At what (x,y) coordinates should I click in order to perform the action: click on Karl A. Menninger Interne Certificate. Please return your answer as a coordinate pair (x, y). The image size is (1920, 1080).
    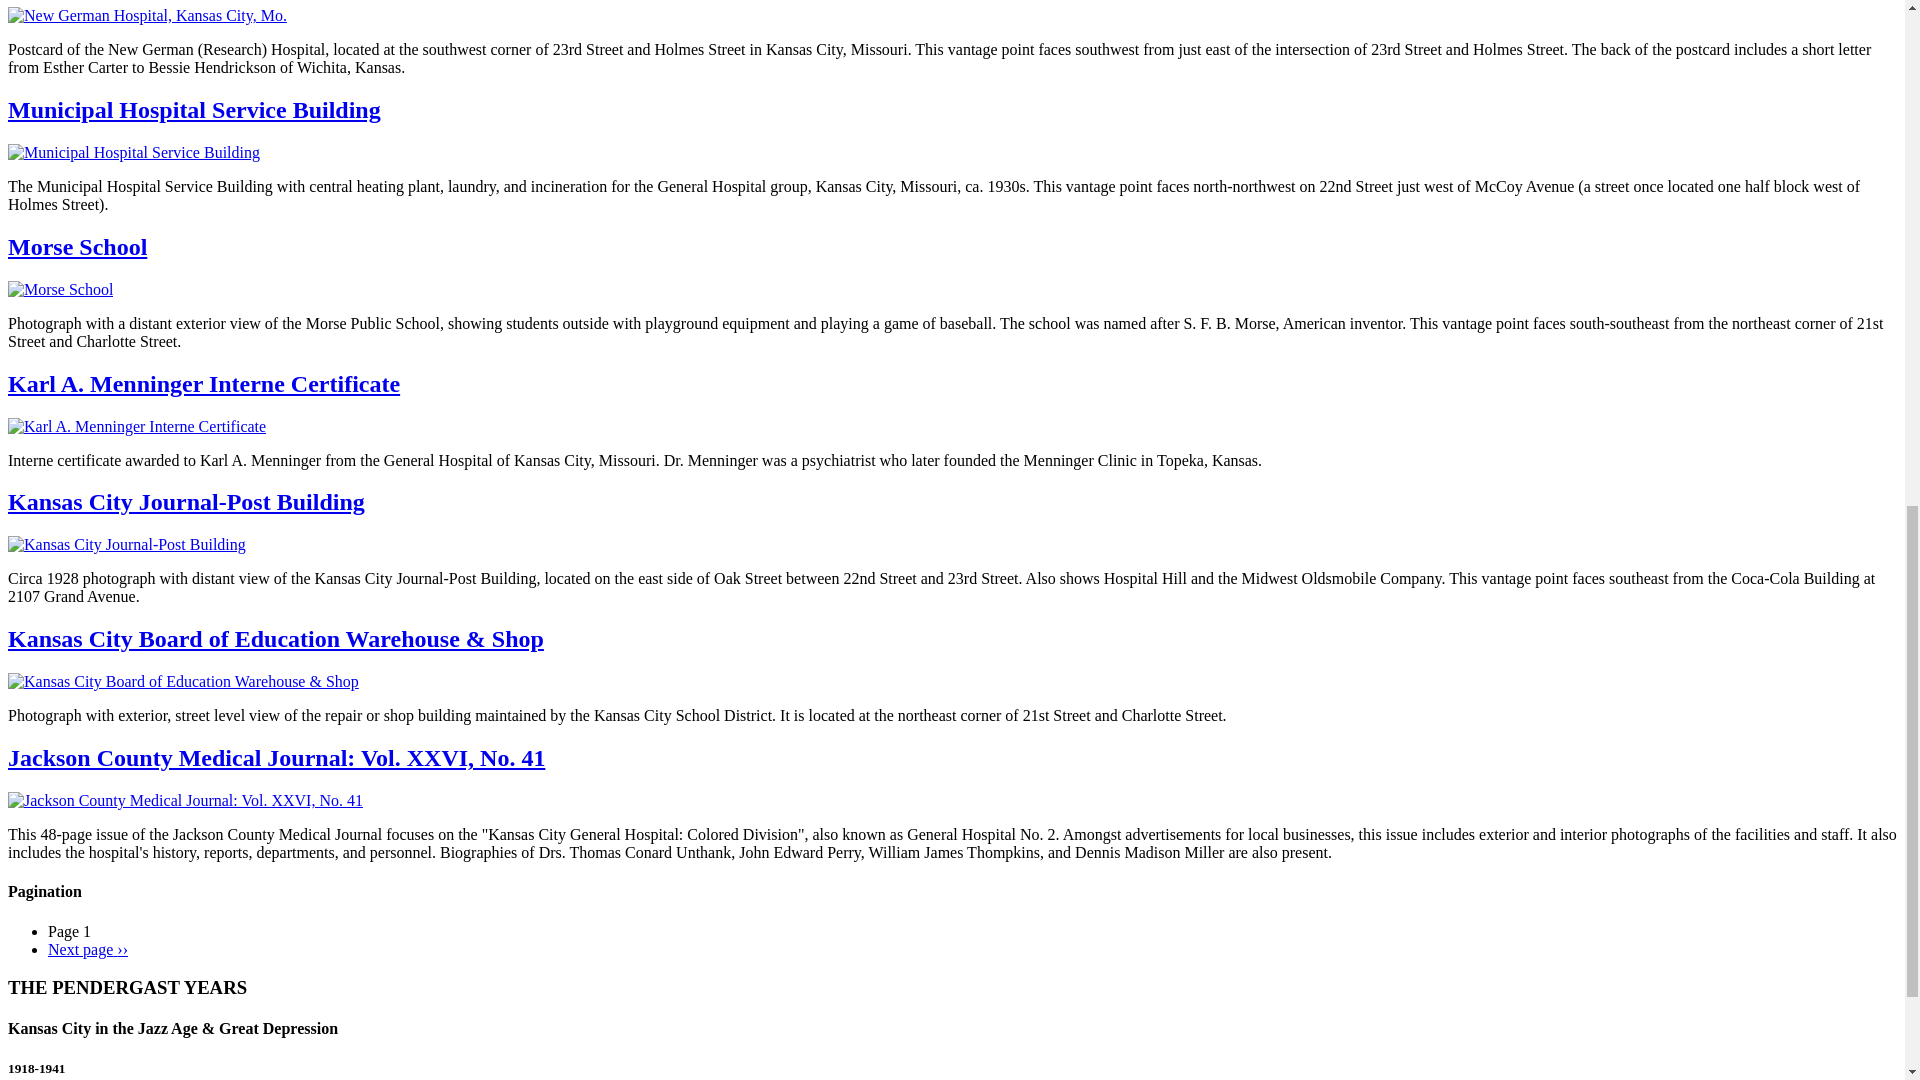
    Looking at the image, I should click on (203, 384).